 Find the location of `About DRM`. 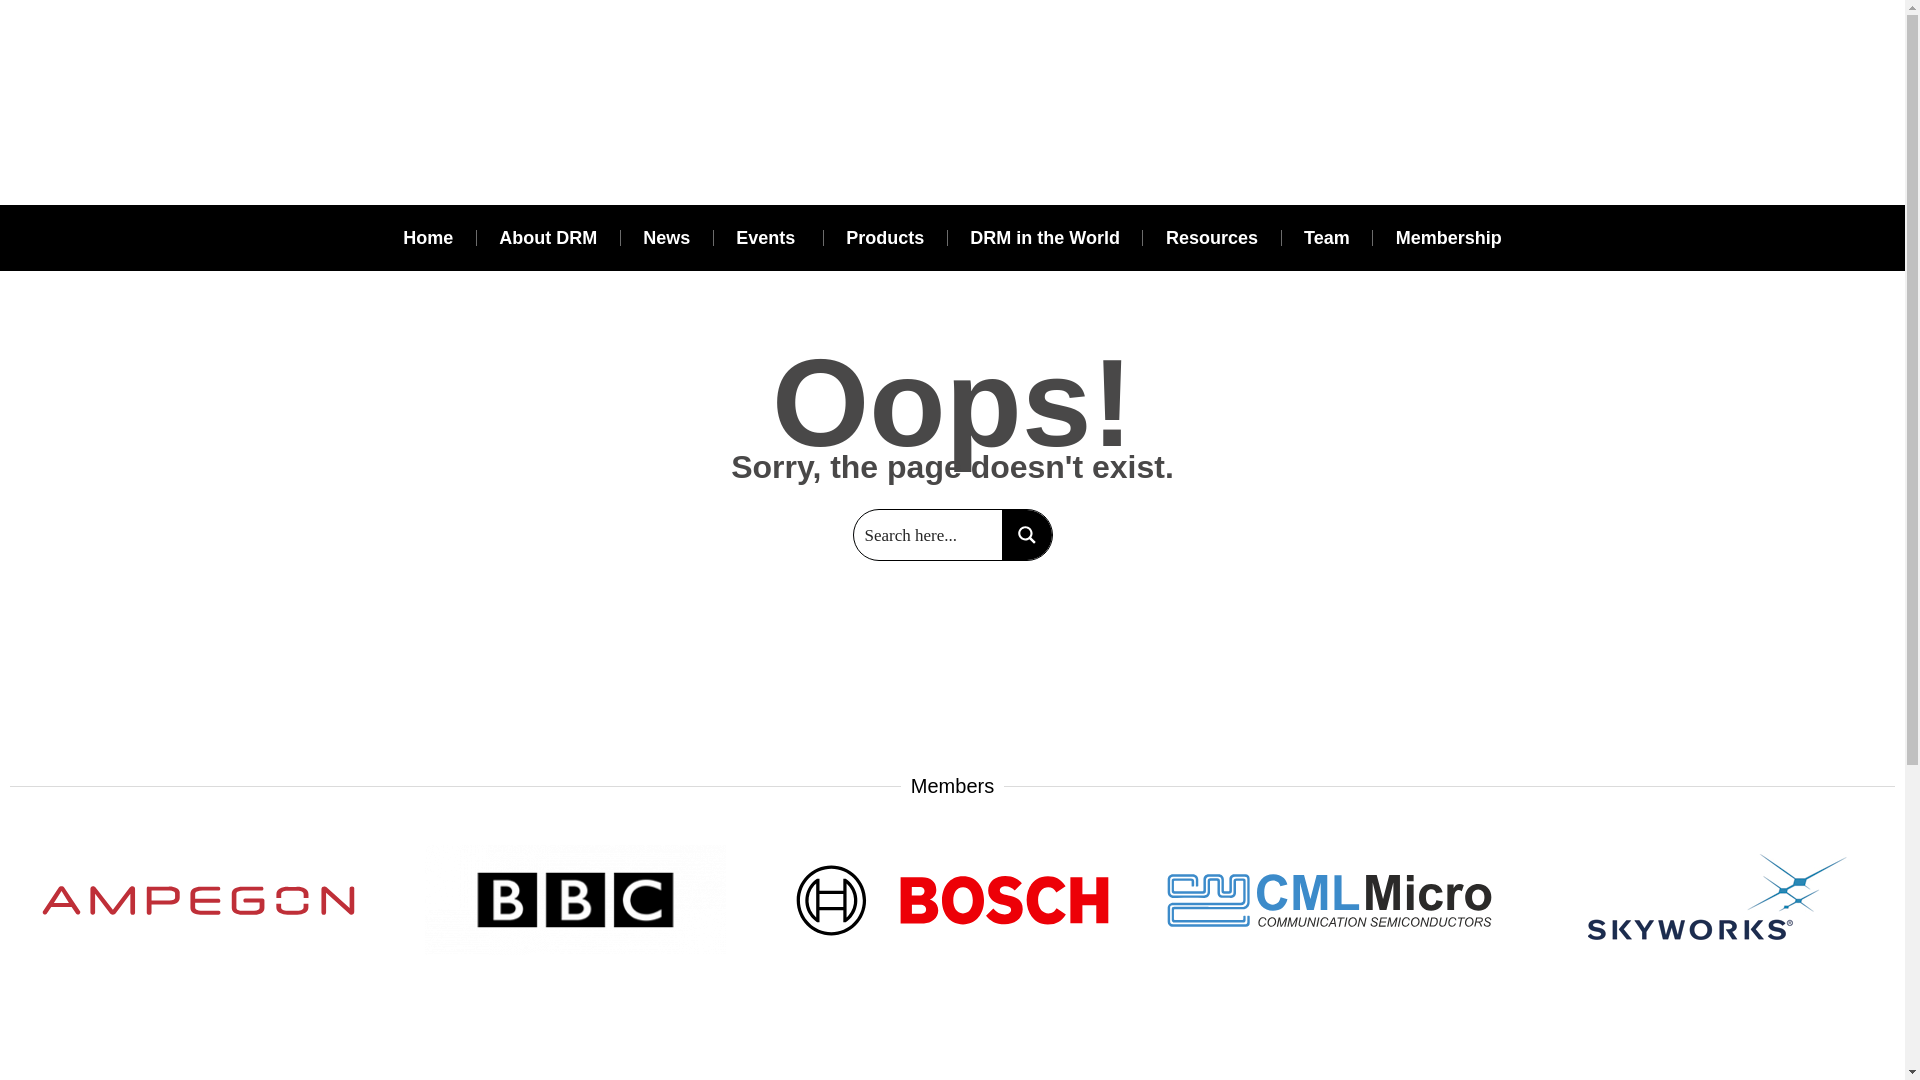

About DRM is located at coordinates (547, 238).